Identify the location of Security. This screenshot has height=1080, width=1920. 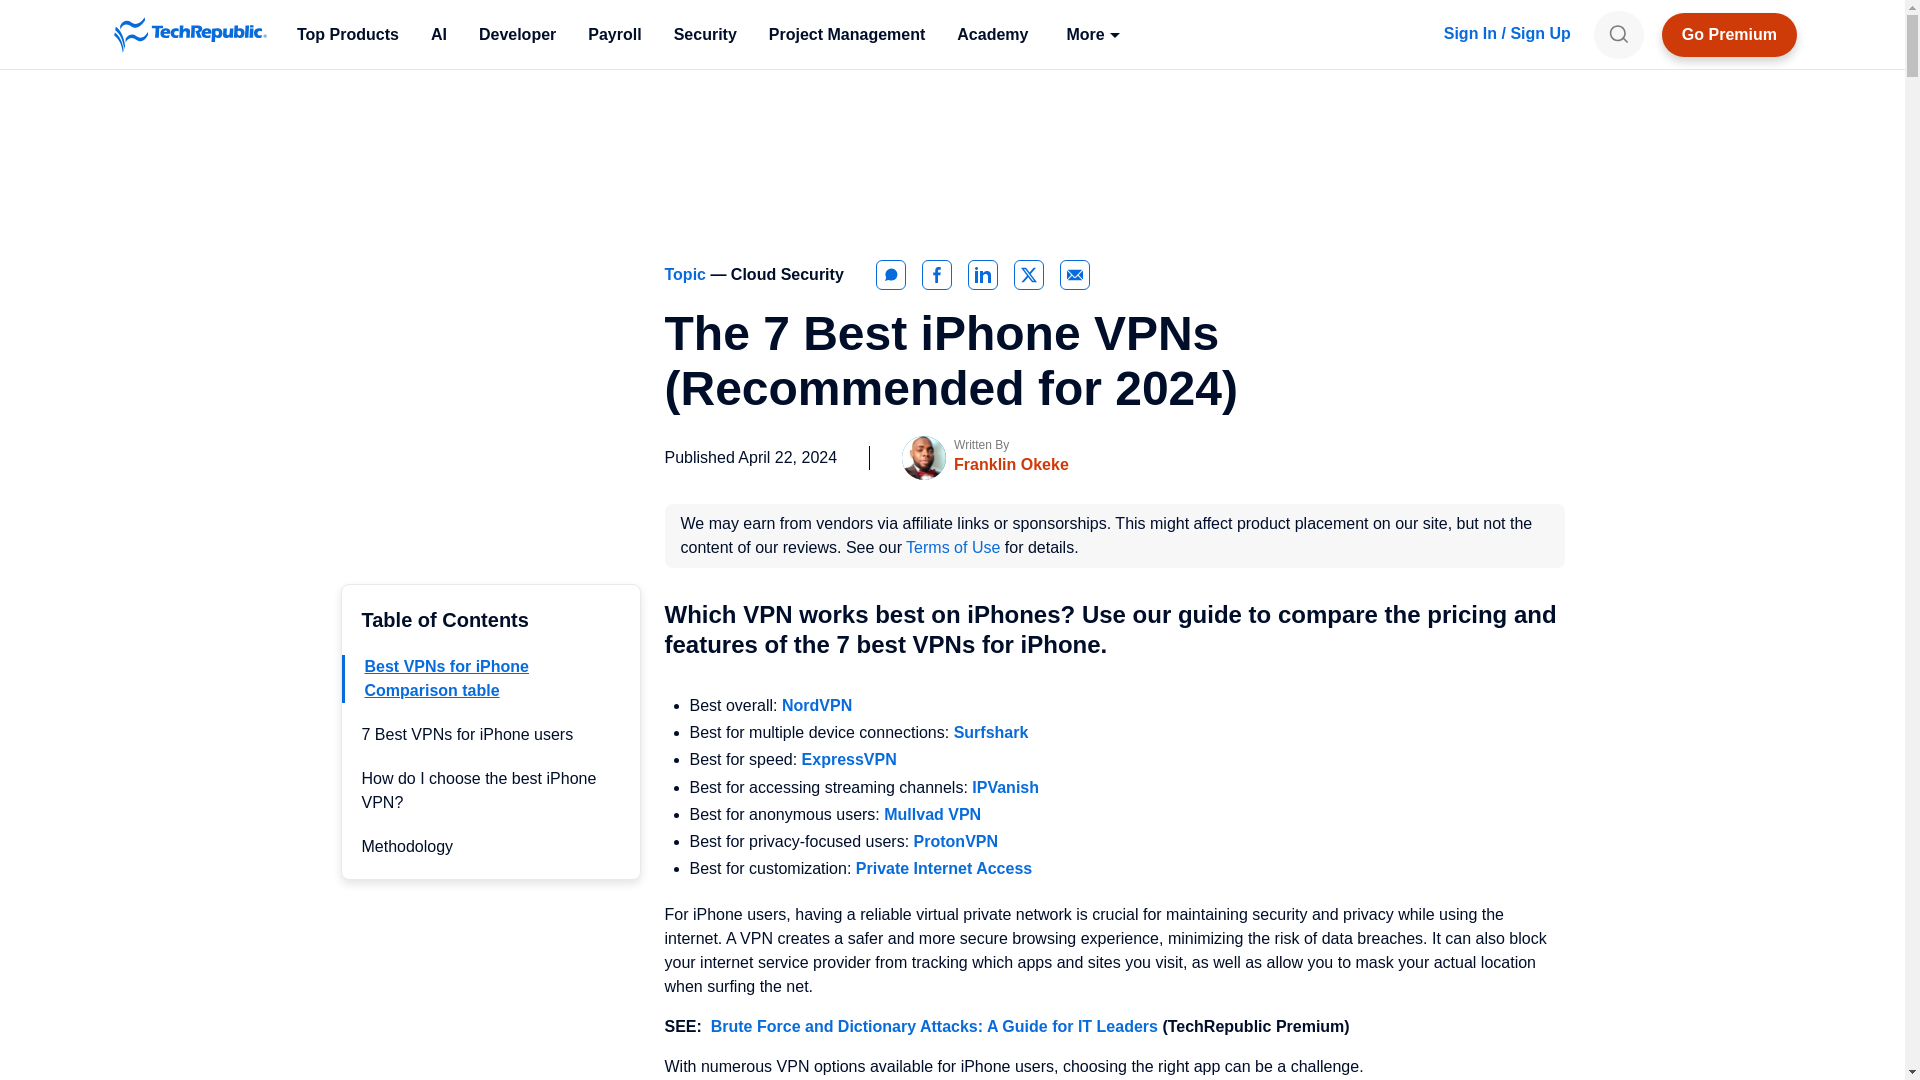
(705, 34).